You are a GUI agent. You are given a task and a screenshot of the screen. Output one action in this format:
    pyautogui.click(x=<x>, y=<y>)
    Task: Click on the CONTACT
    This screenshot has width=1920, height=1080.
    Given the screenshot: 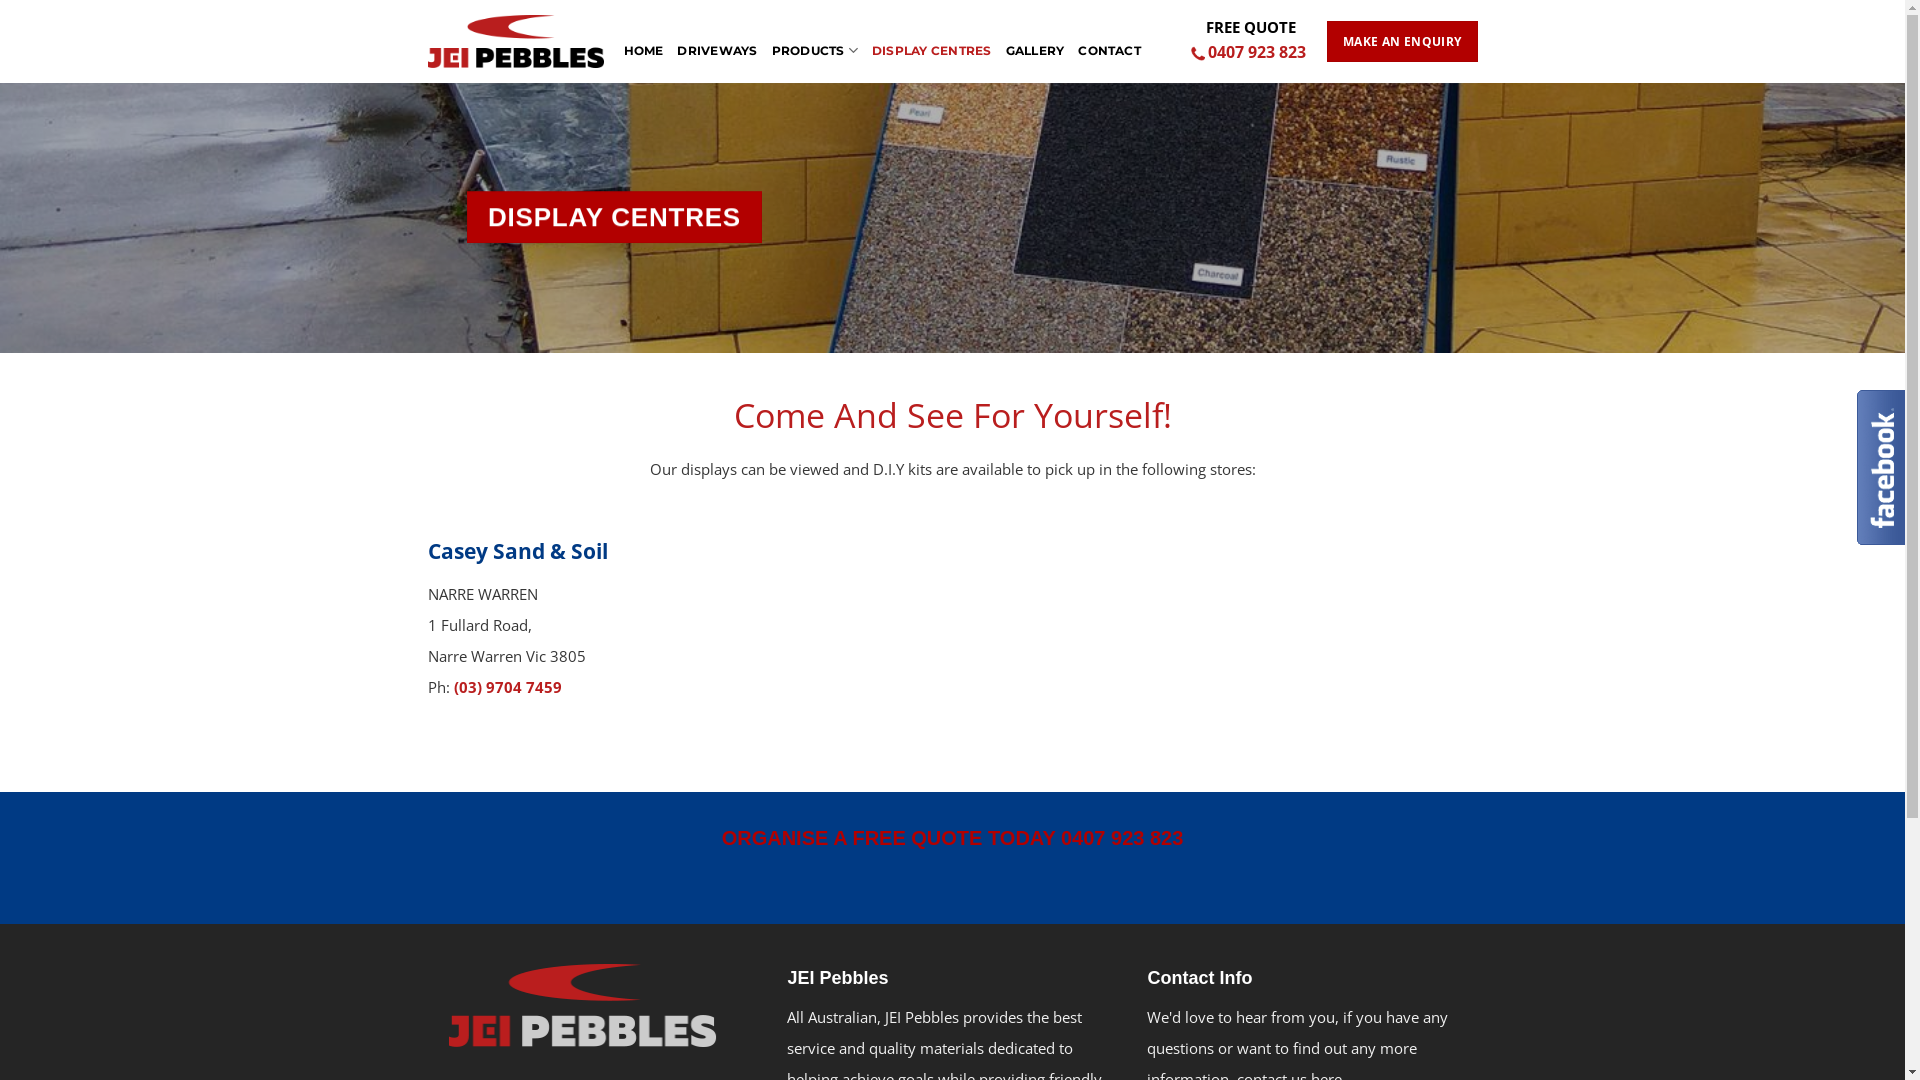 What is the action you would take?
    pyautogui.click(x=1110, y=40)
    